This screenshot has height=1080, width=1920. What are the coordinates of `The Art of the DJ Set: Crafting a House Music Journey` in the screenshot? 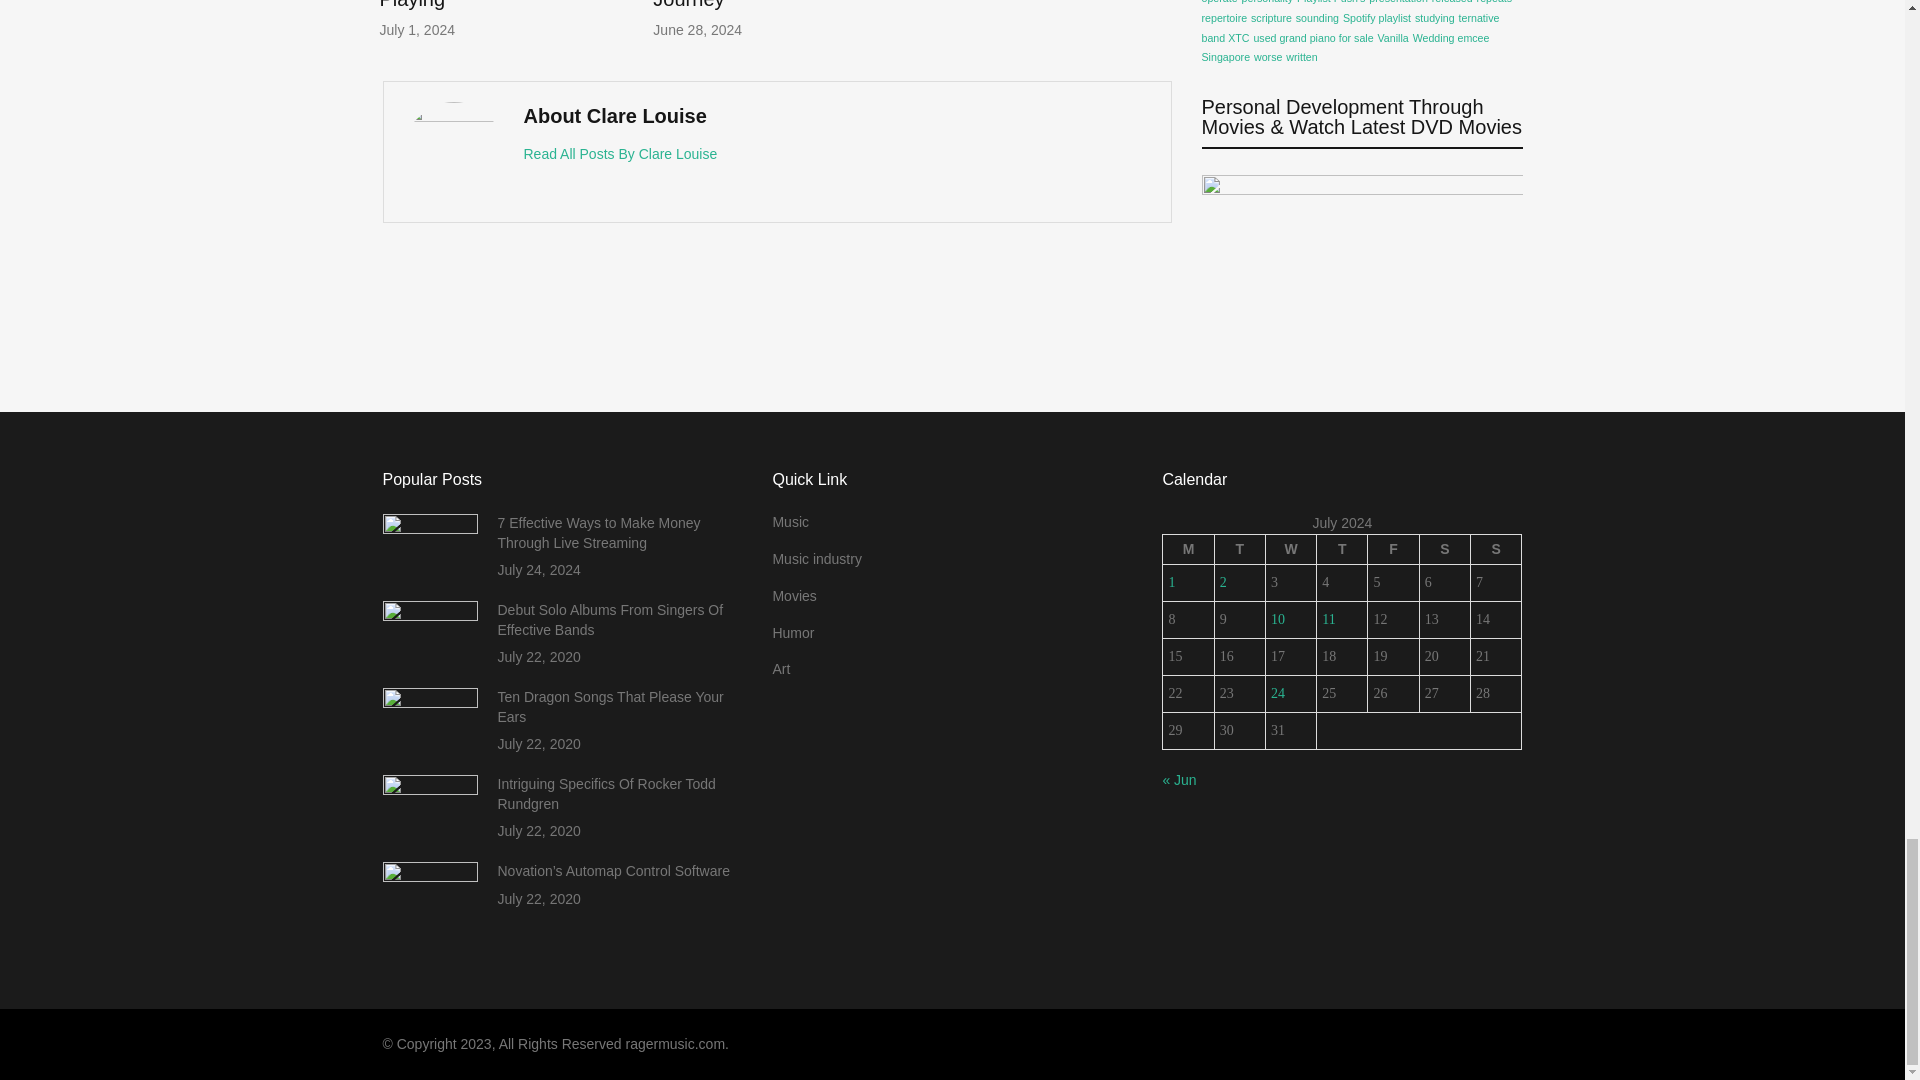 It's located at (756, 4).